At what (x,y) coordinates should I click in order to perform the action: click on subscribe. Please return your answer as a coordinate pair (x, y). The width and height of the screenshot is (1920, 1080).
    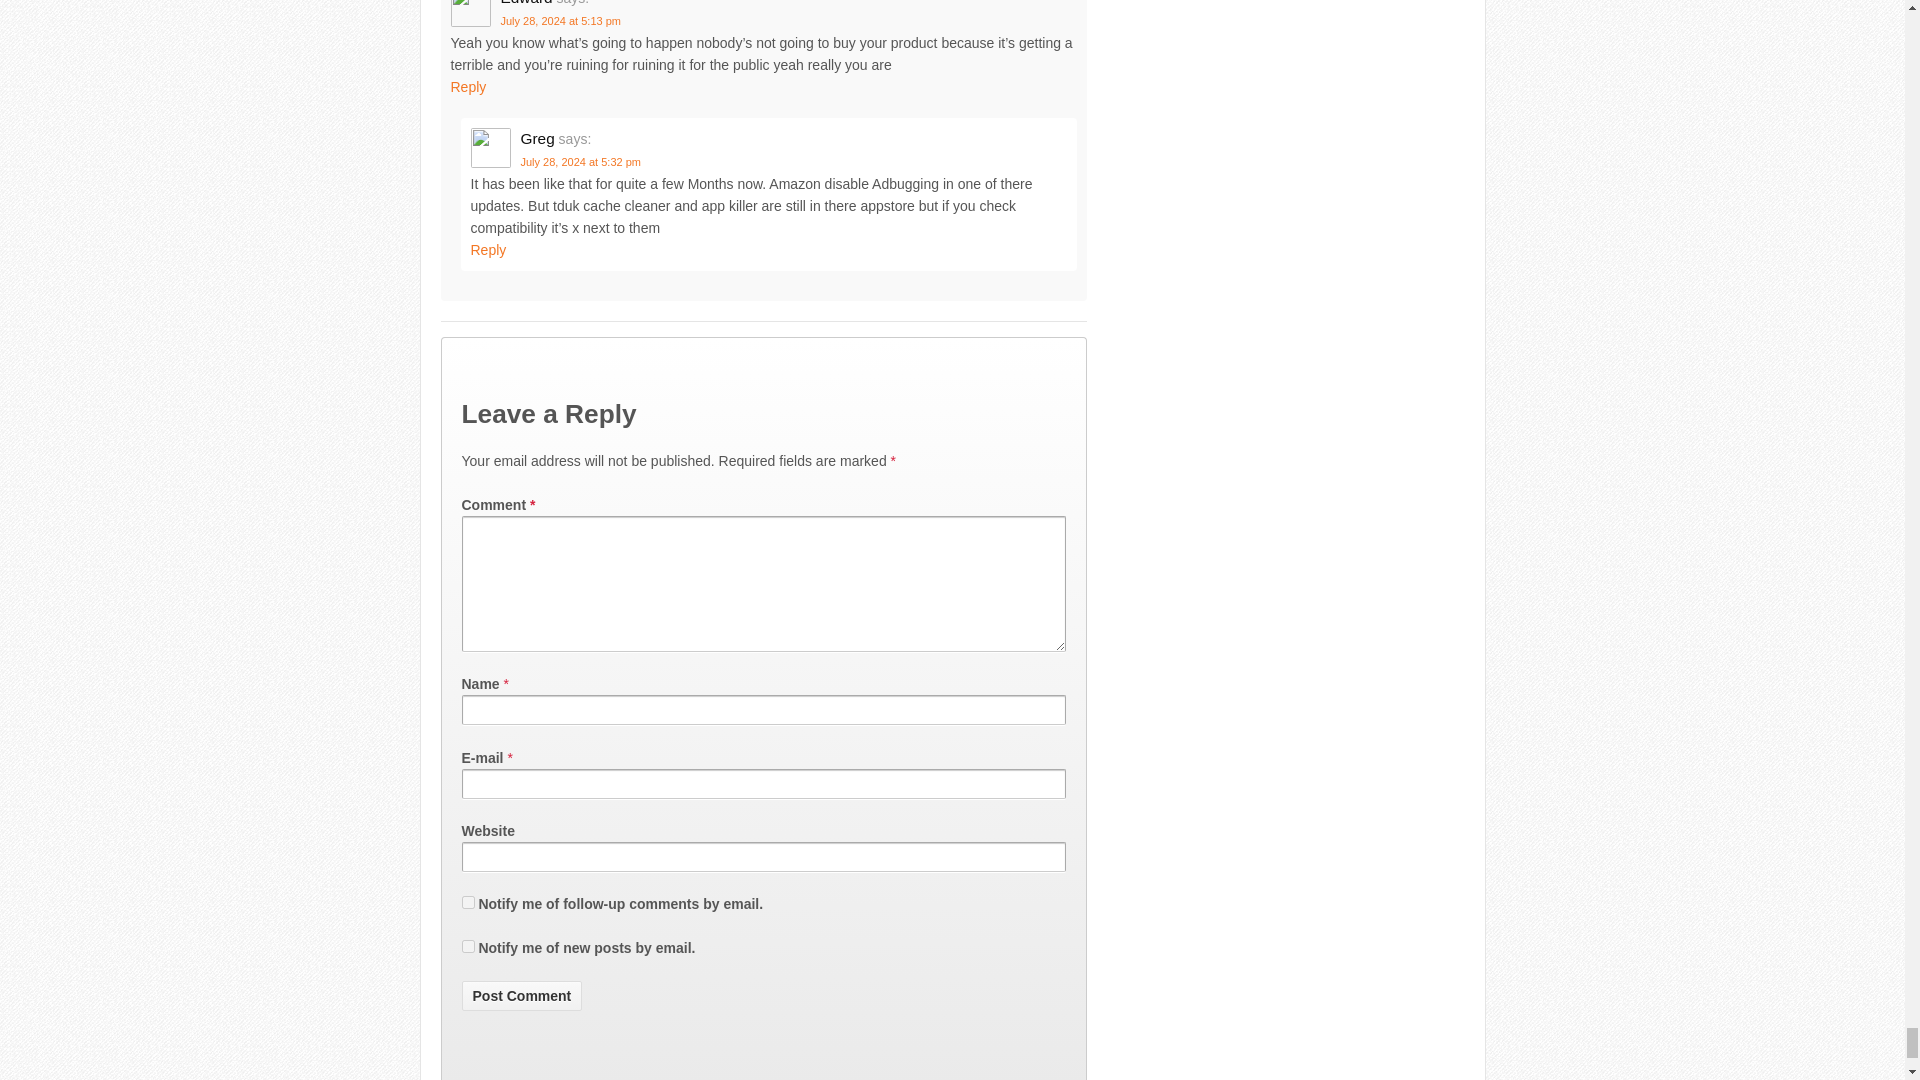
    Looking at the image, I should click on (468, 946).